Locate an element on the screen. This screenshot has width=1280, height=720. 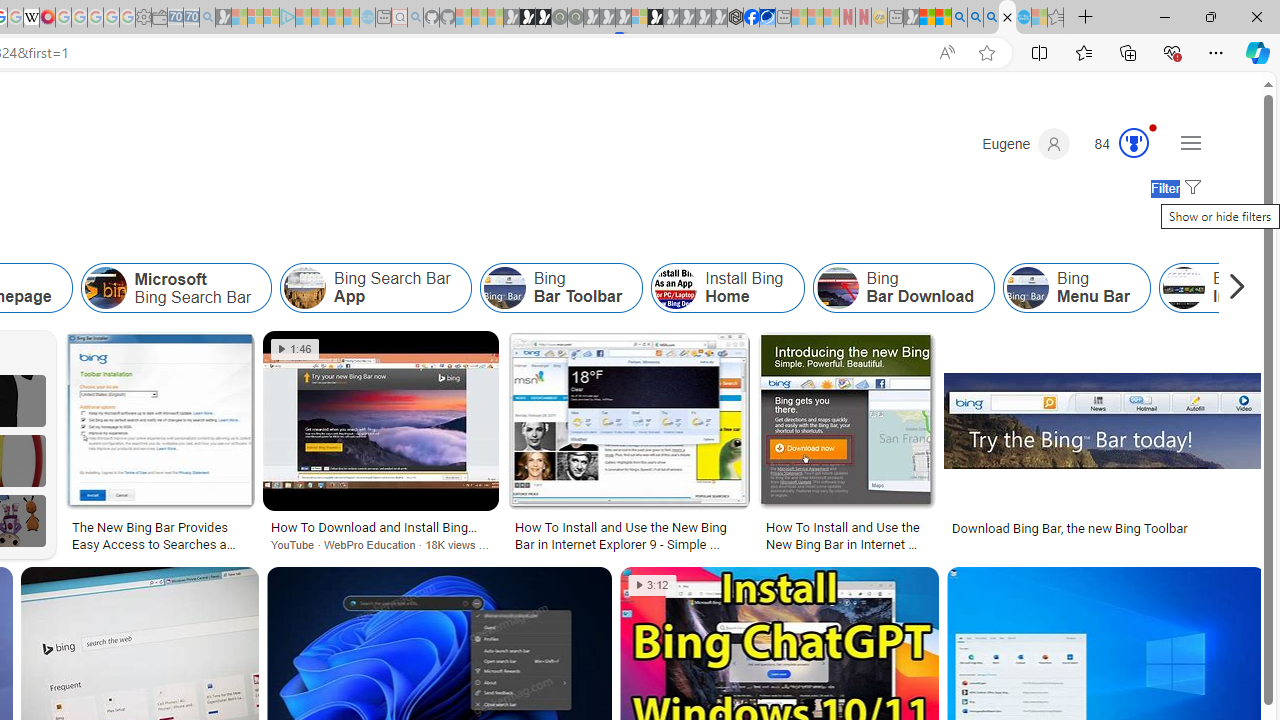
Download Bing Bar, the new Bing Toolbar is located at coordinates (1105, 528).